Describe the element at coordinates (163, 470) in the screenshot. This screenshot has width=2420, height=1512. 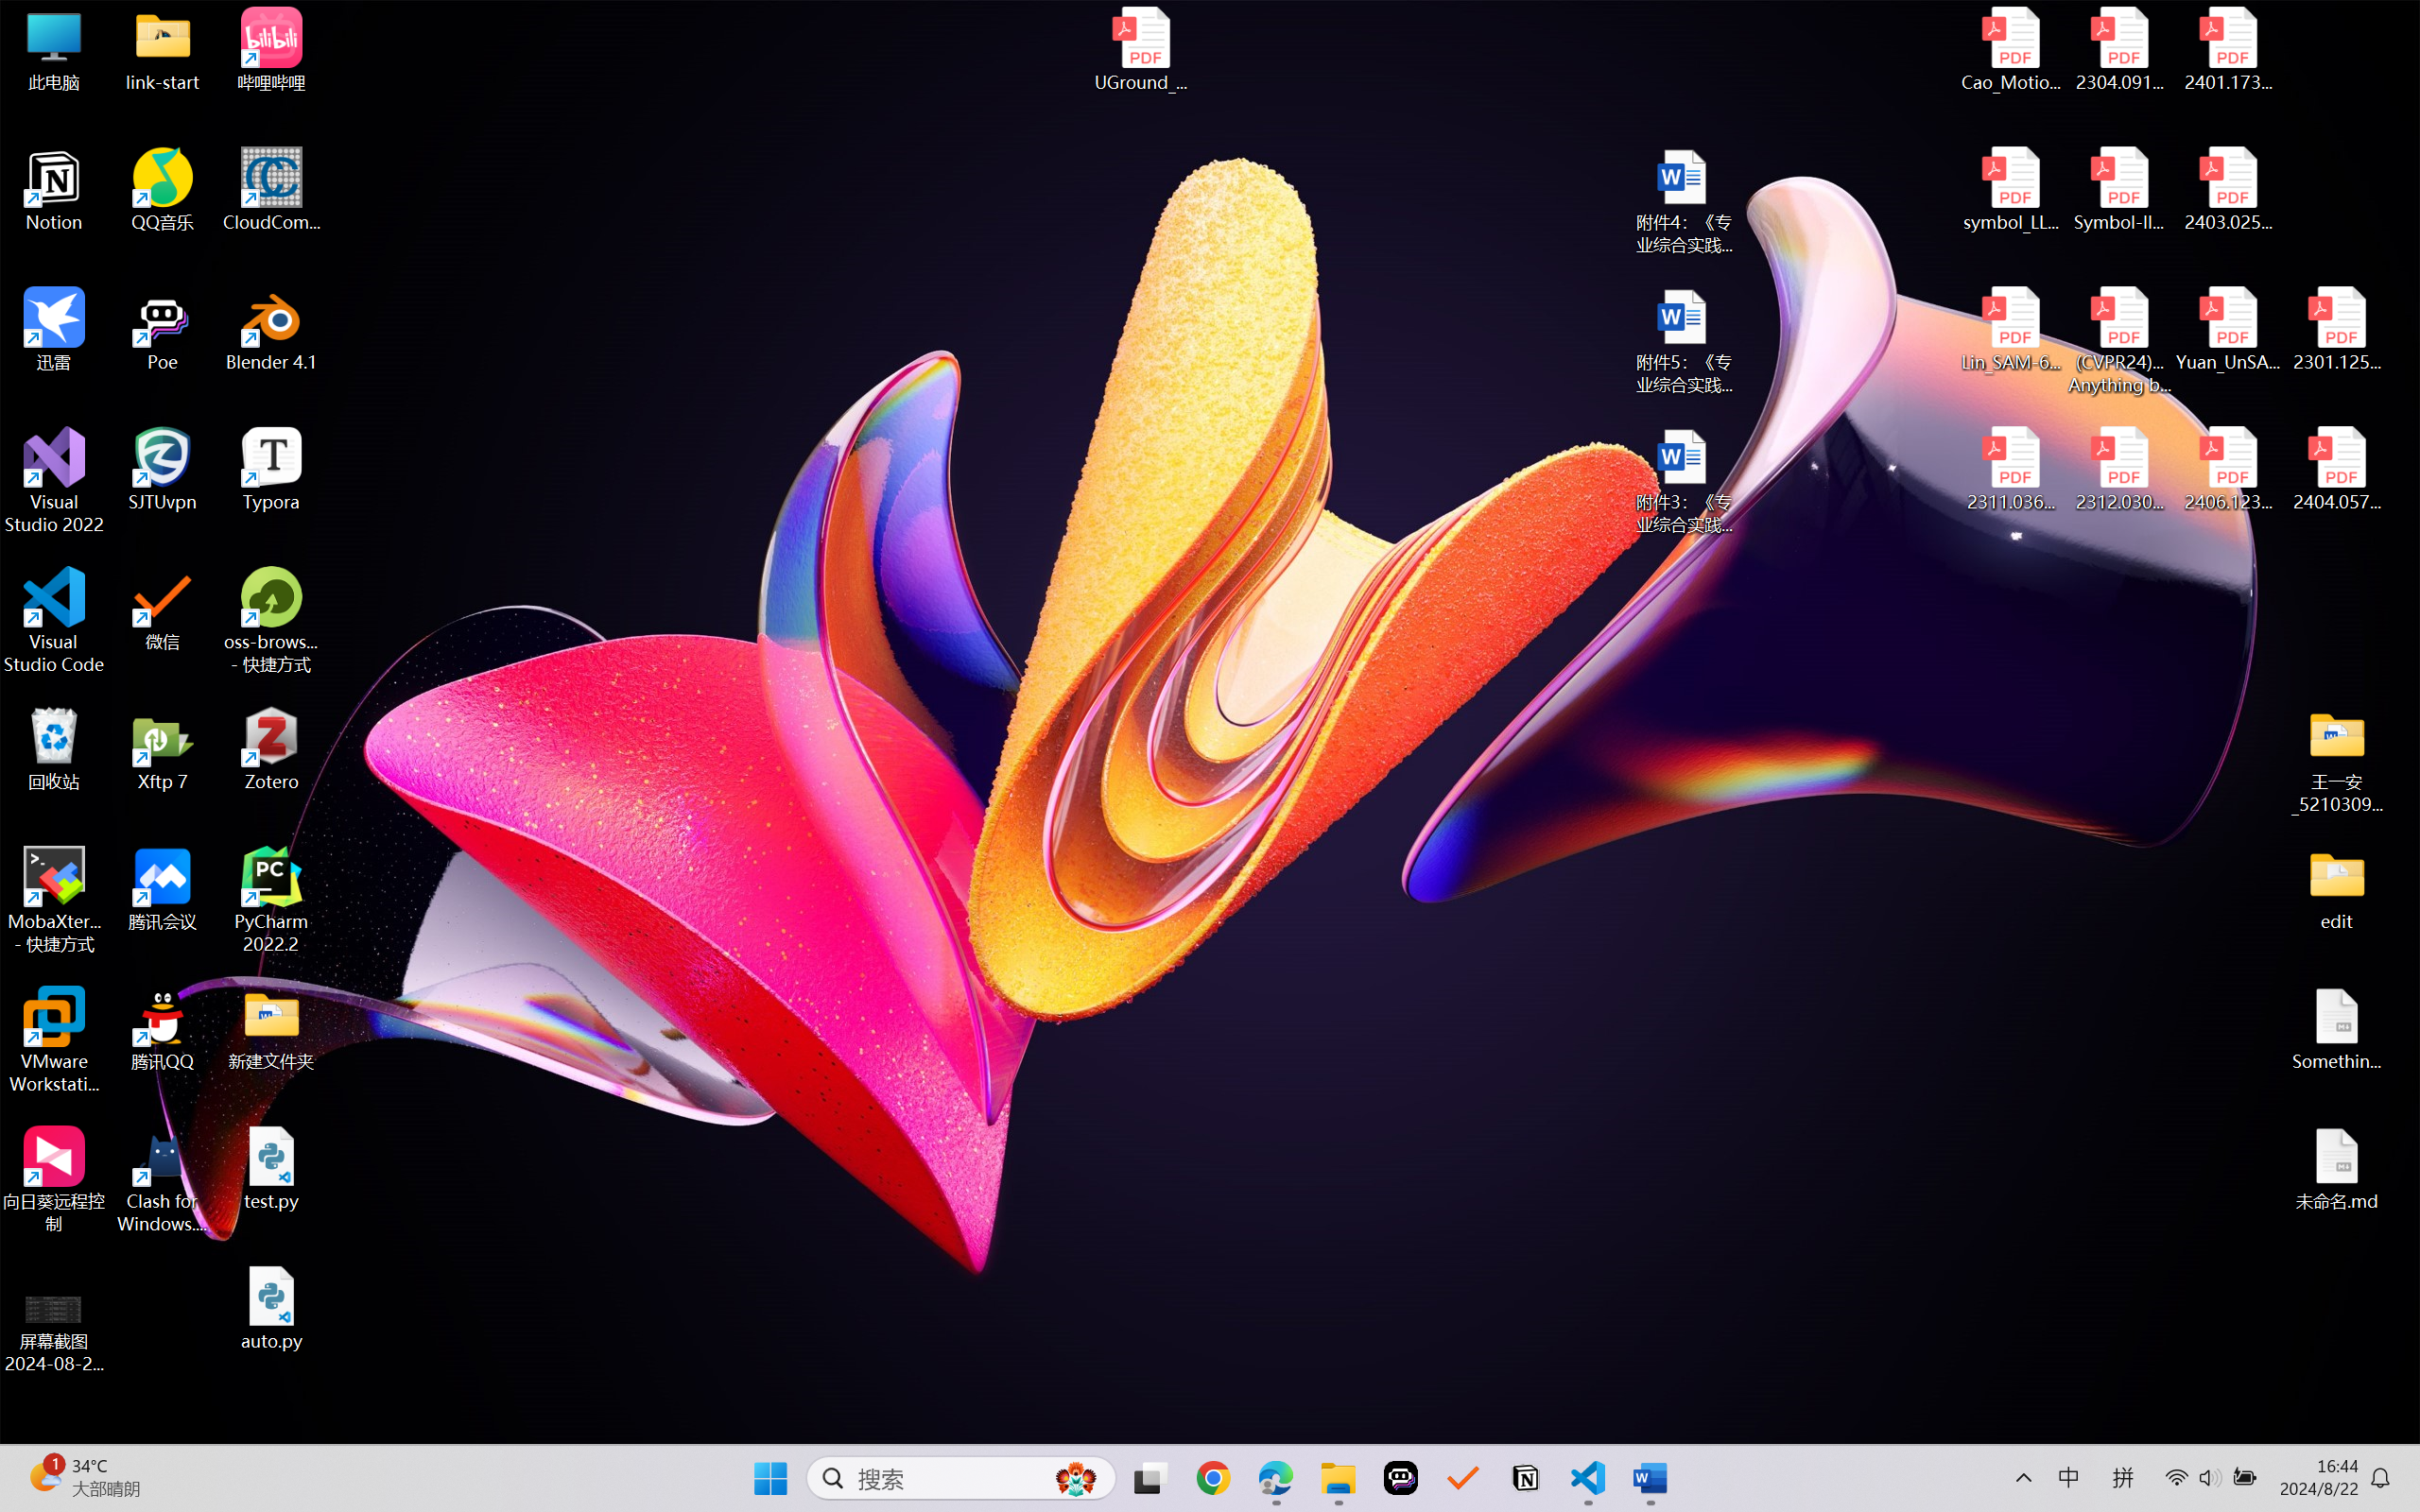
I see `SJTUvpn` at that location.